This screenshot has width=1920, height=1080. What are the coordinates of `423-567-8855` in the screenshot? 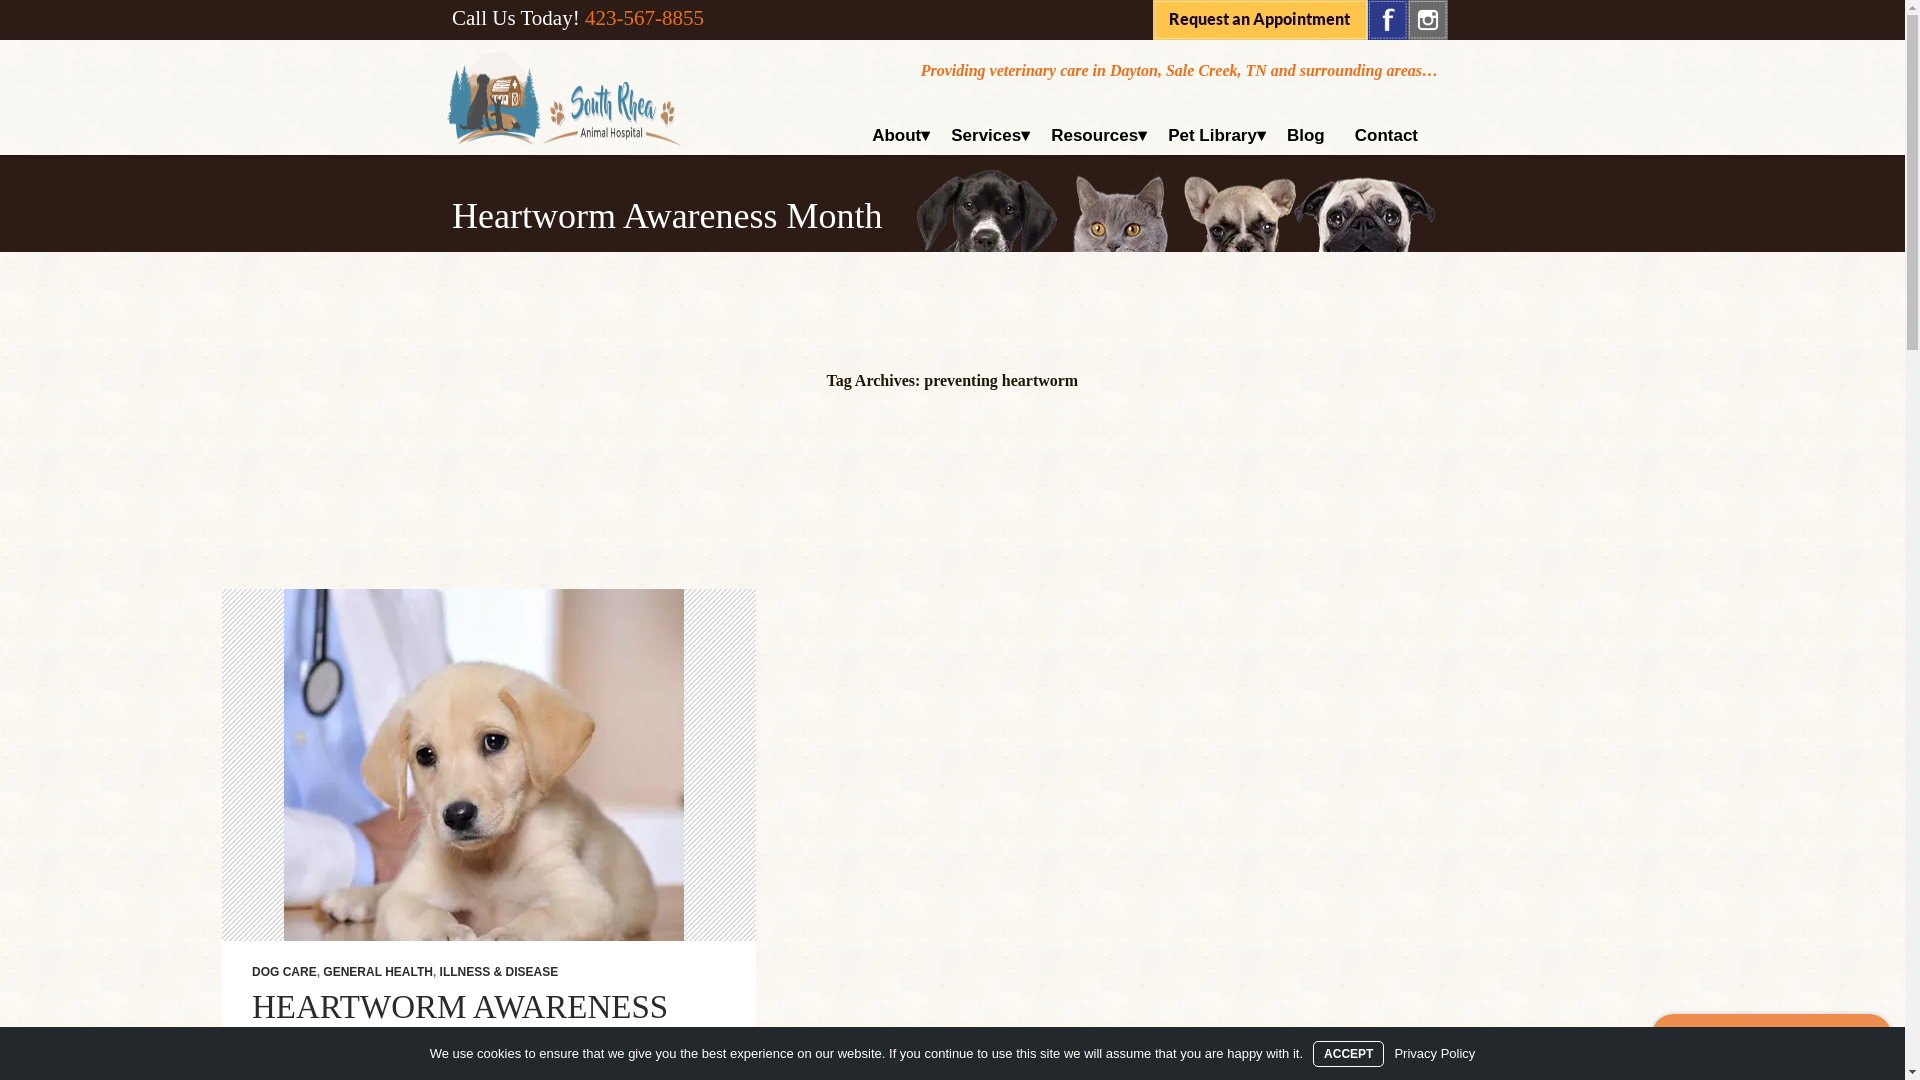 It's located at (644, 18).